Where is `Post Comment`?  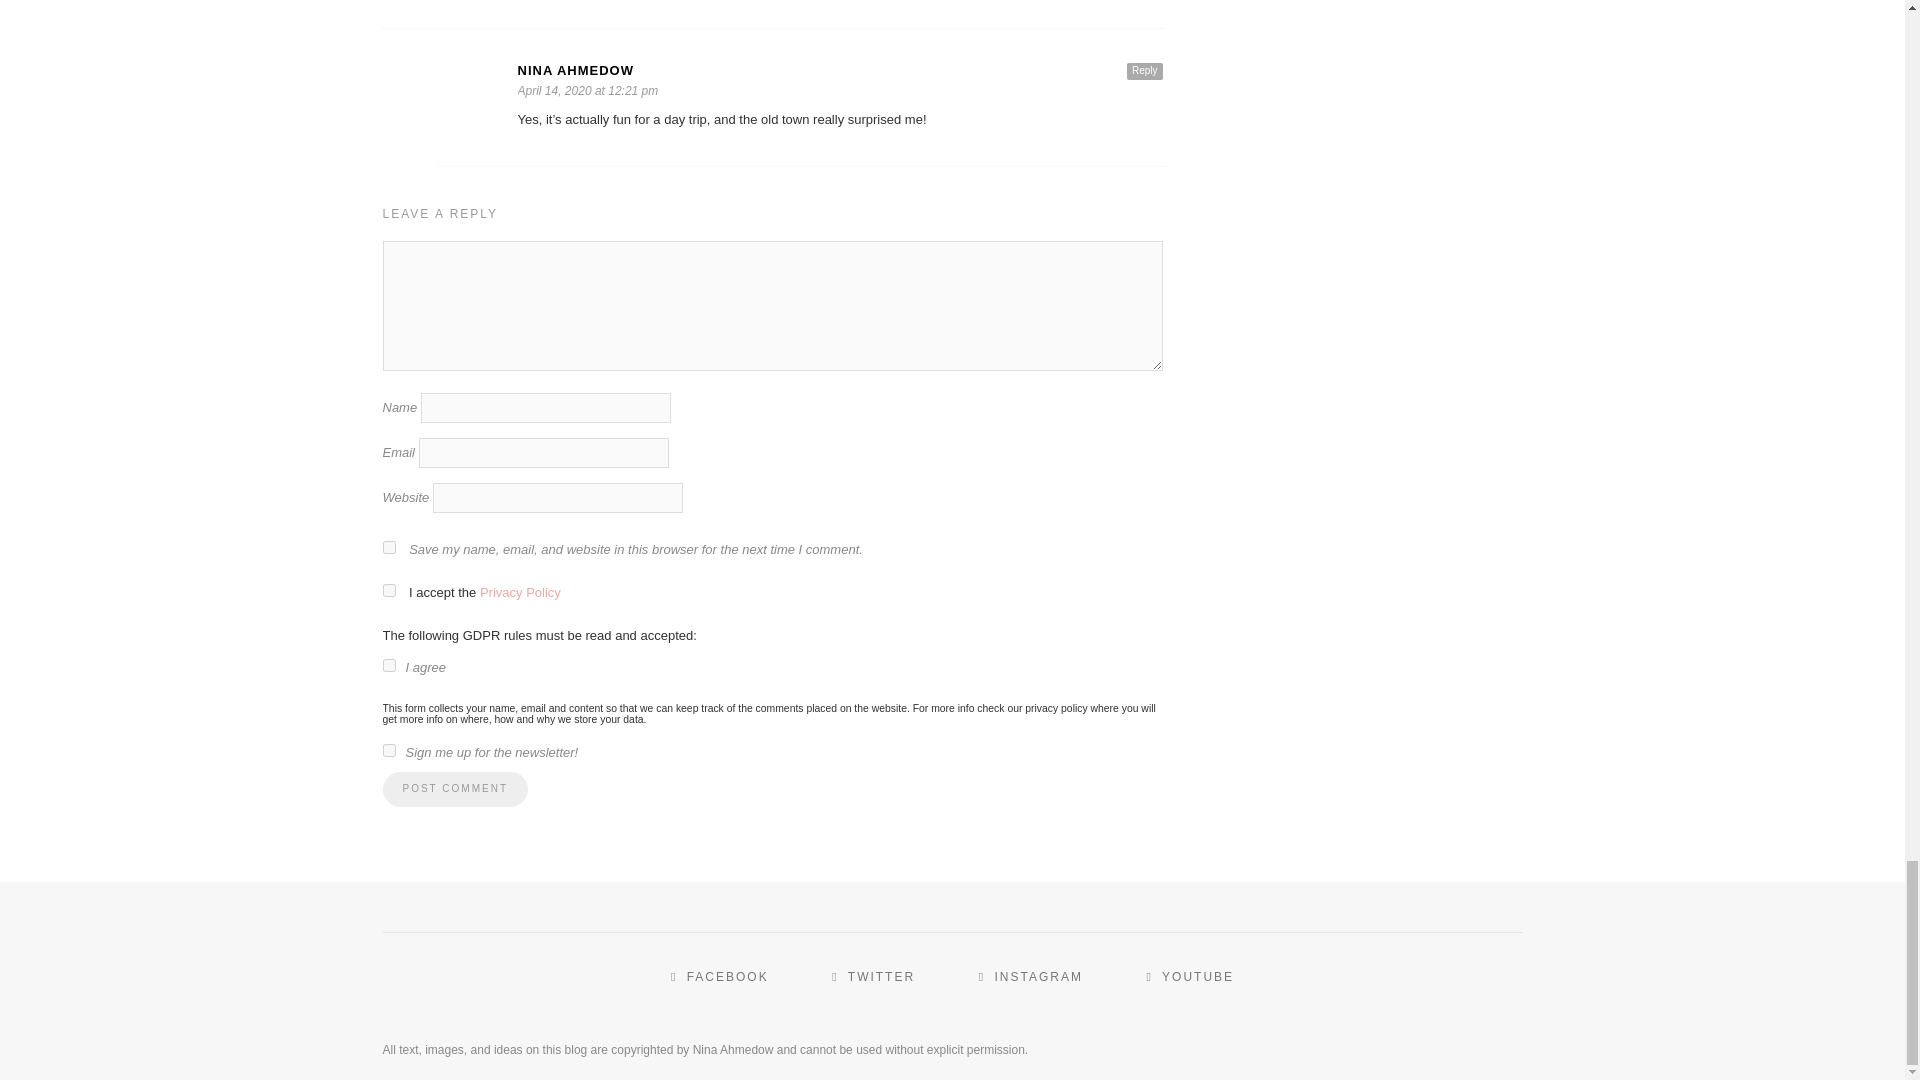 Post Comment is located at coordinates (454, 789).